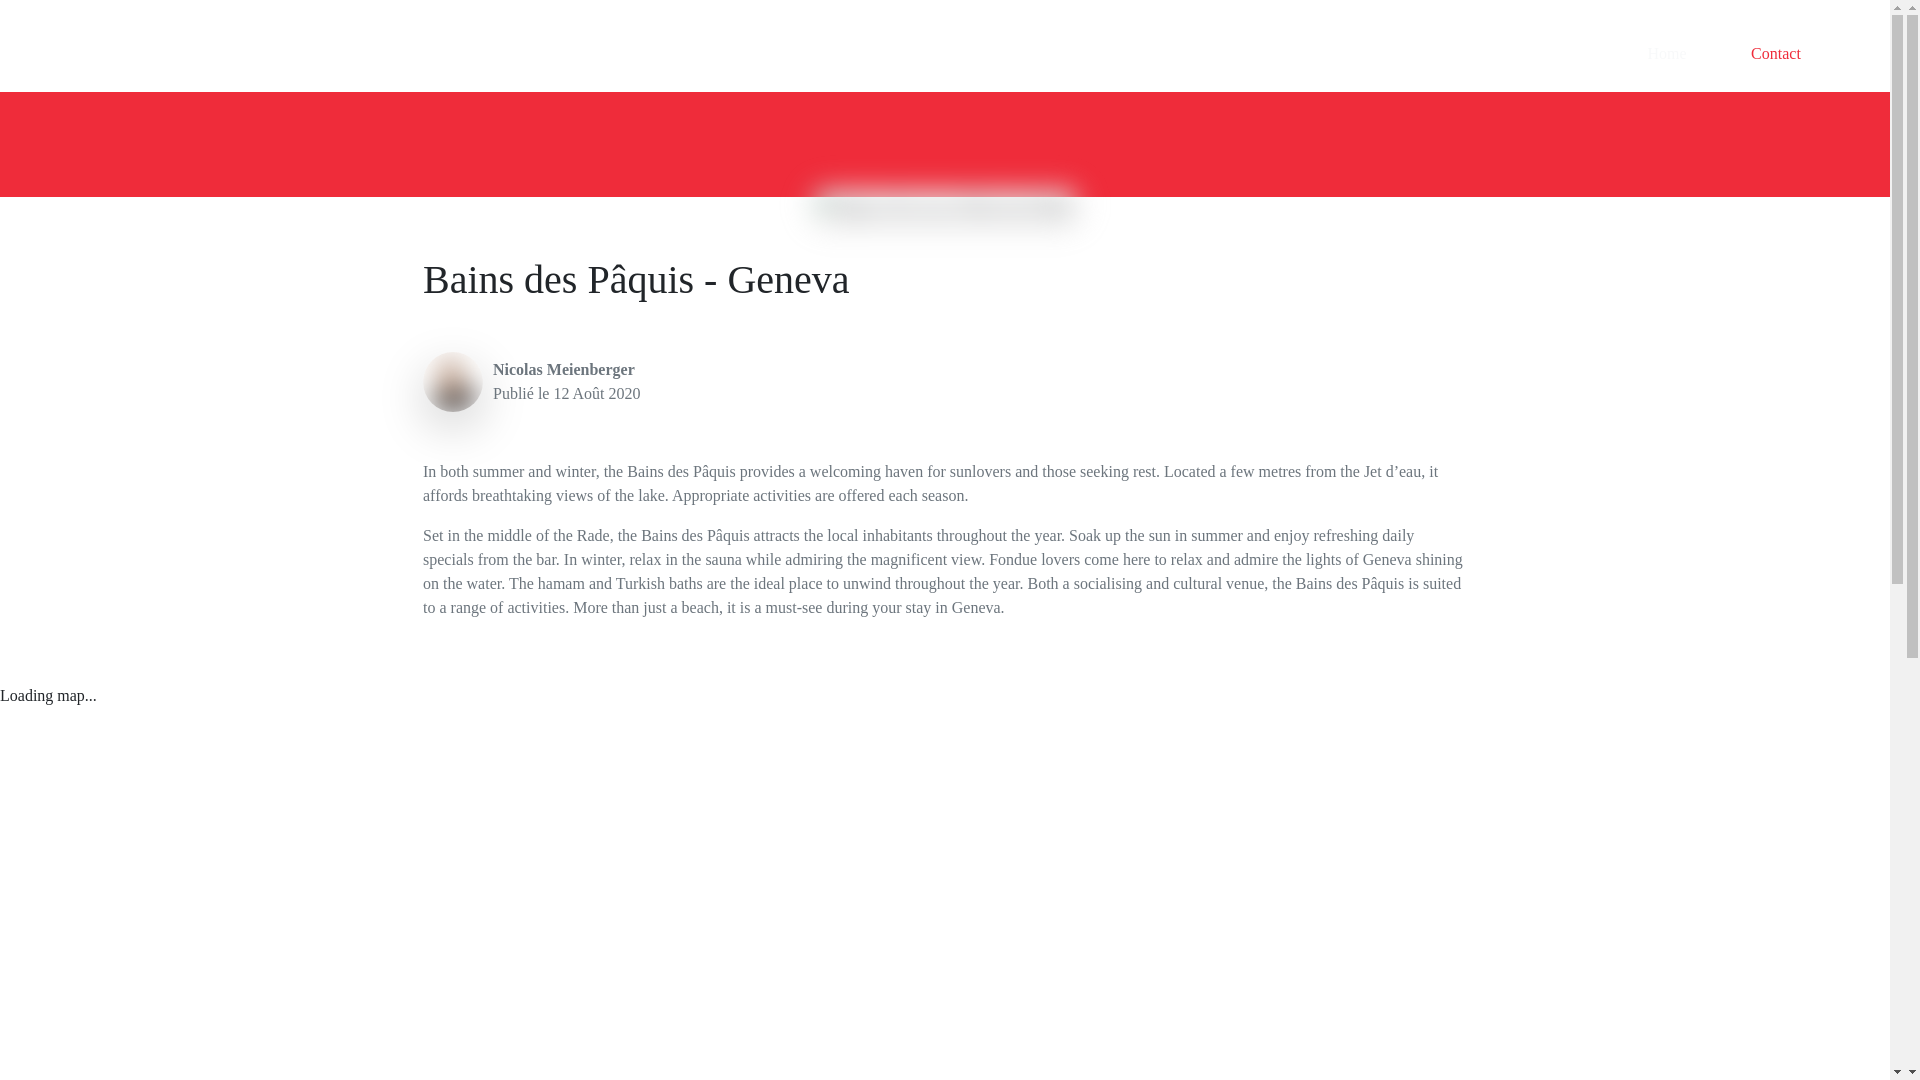 The image size is (1920, 1080). Describe the element at coordinates (88, 54) in the screenshot. I see `Logo deevent.app` at that location.